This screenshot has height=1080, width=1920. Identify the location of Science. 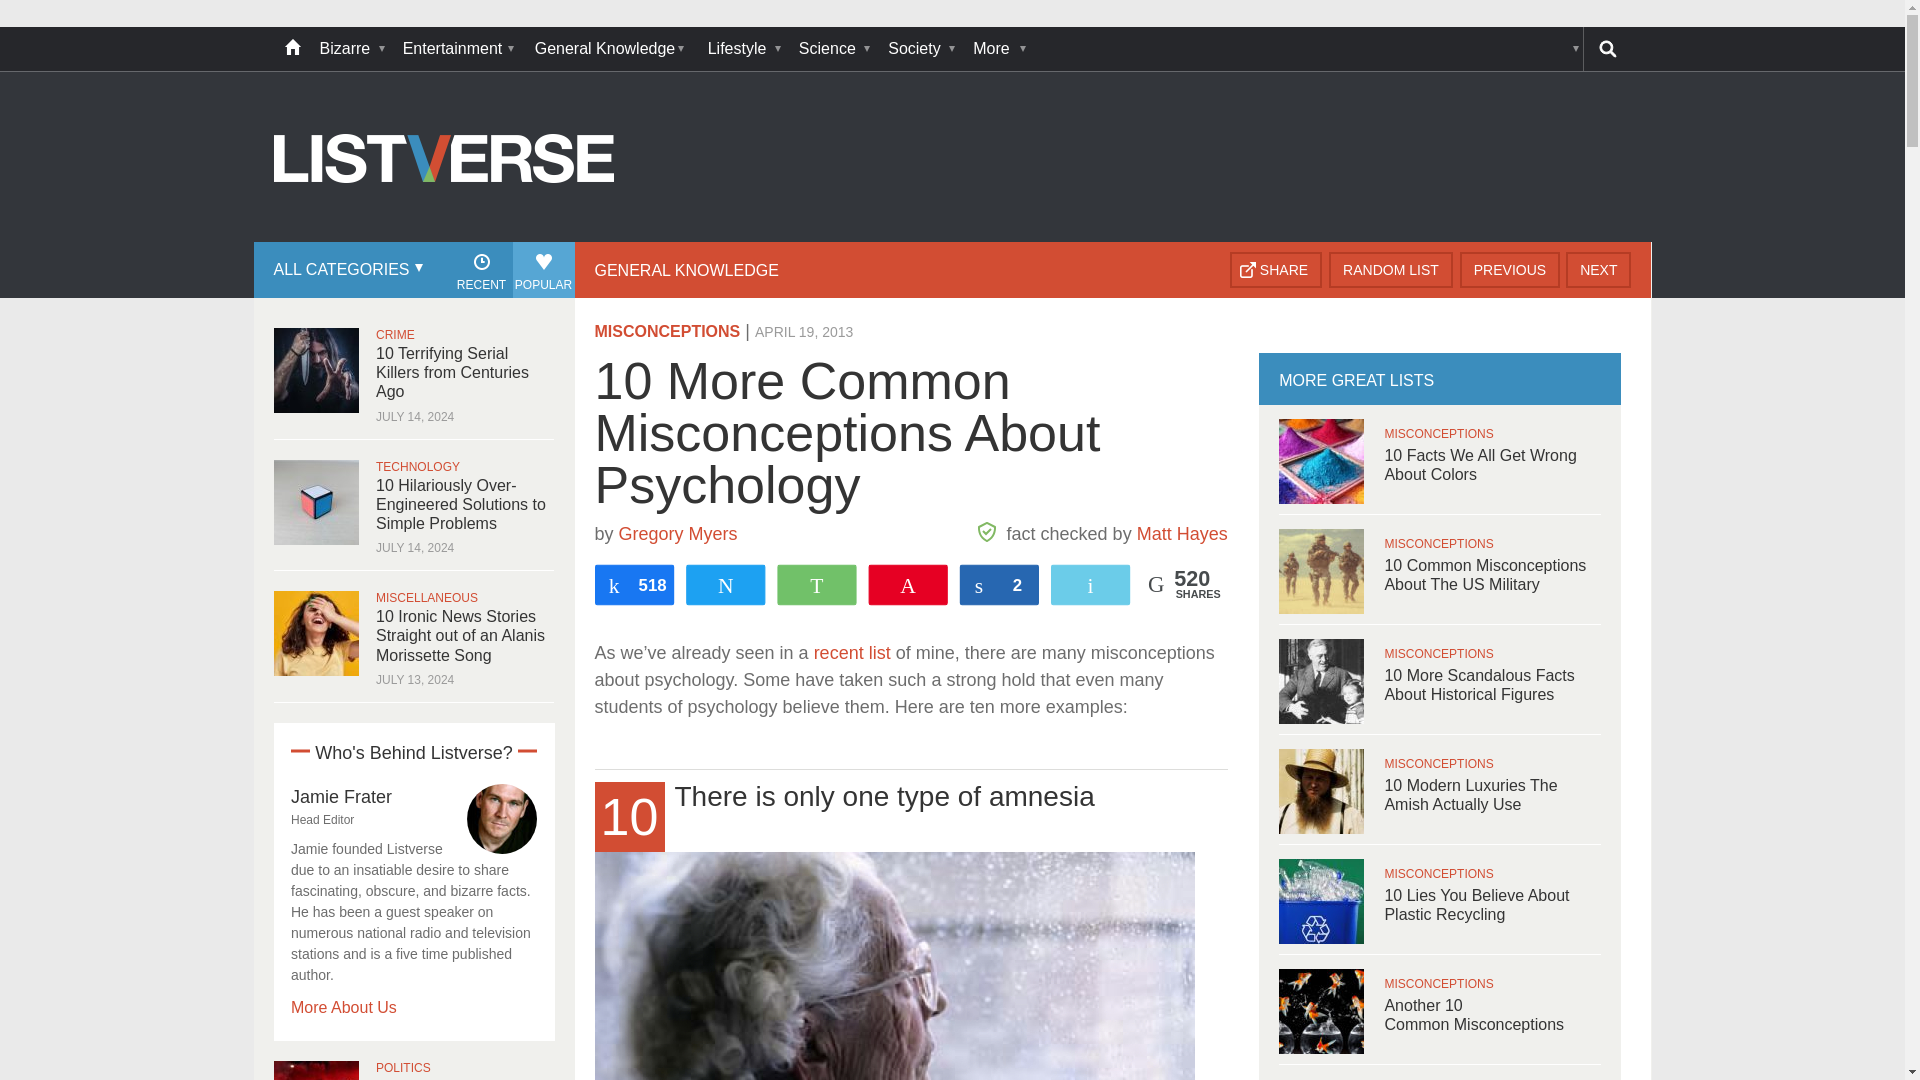
(833, 49).